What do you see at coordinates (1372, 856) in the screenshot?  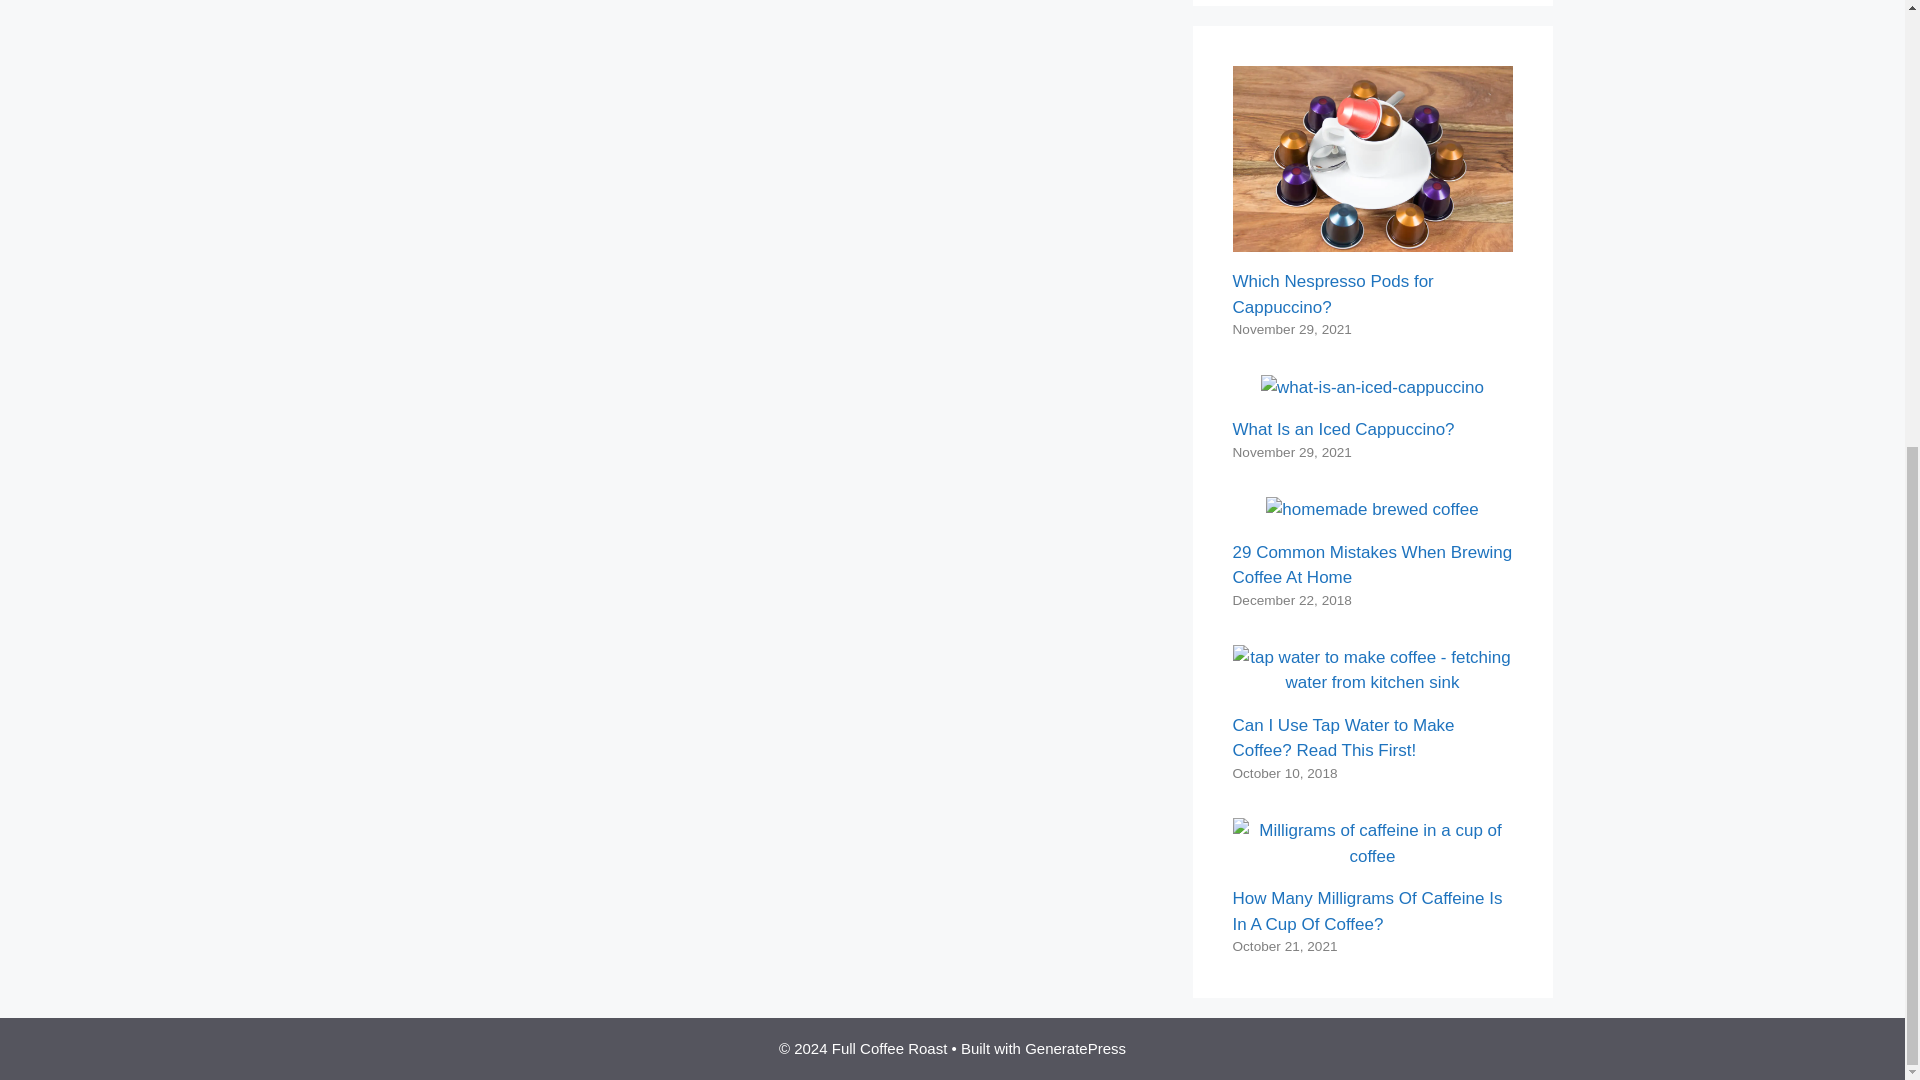 I see `How Many Milligrams Of Caffeine Is In A Cup Of Coffee?` at bounding box center [1372, 856].